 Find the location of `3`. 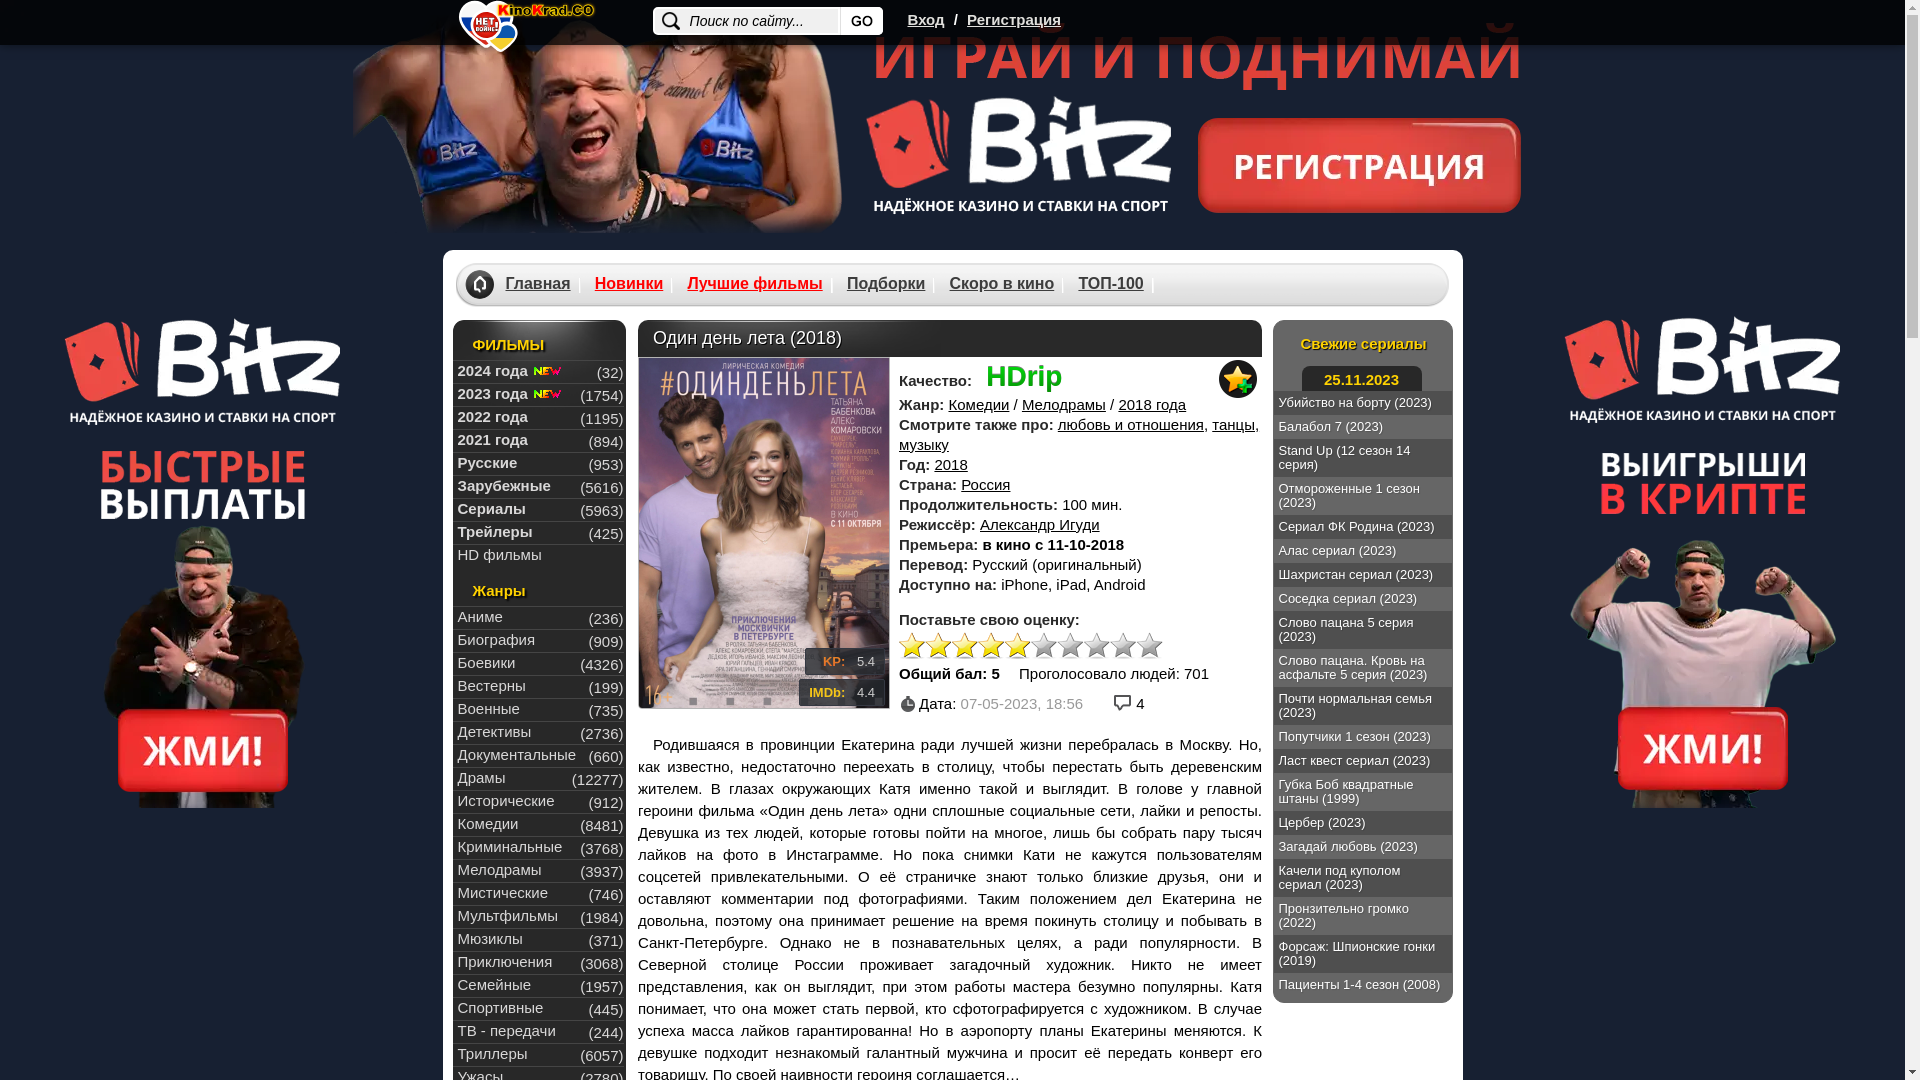

3 is located at coordinates (965, 646).